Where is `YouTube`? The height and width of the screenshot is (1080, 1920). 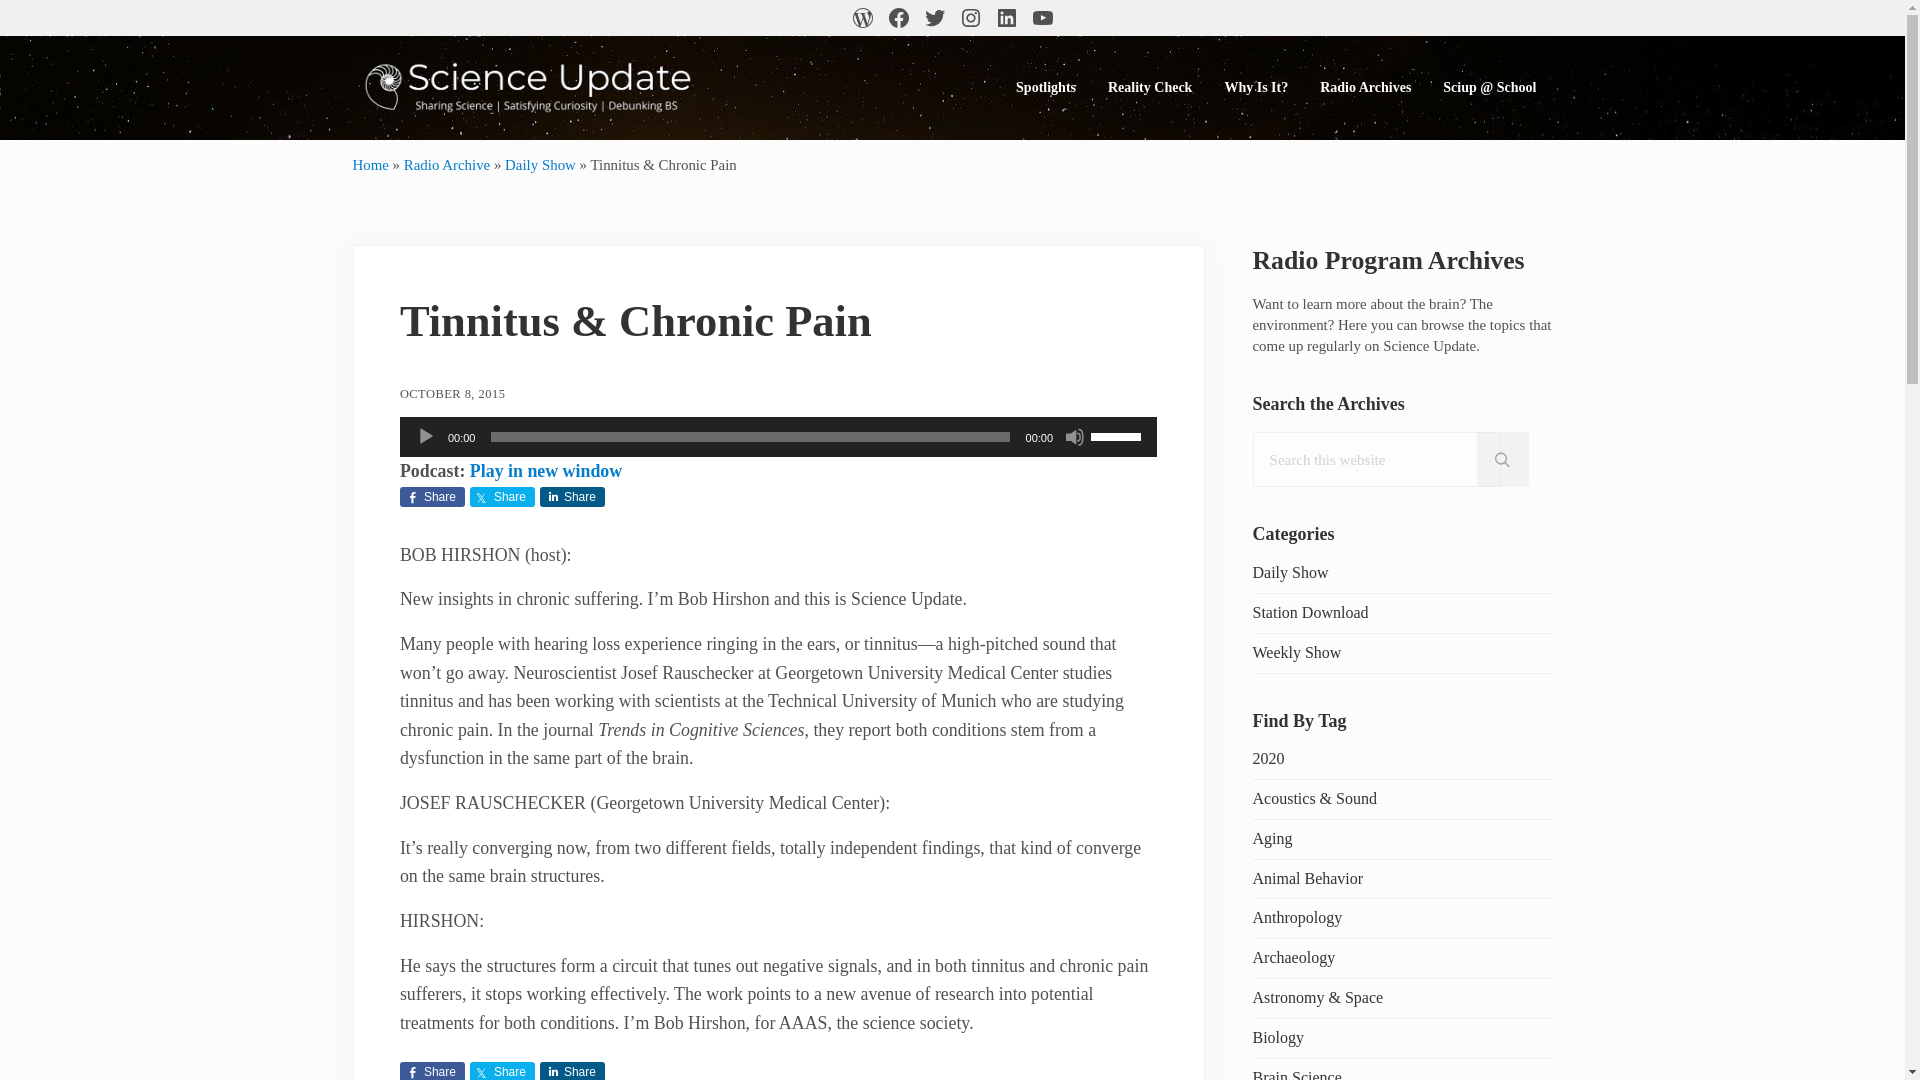
YouTube is located at coordinates (1041, 18).